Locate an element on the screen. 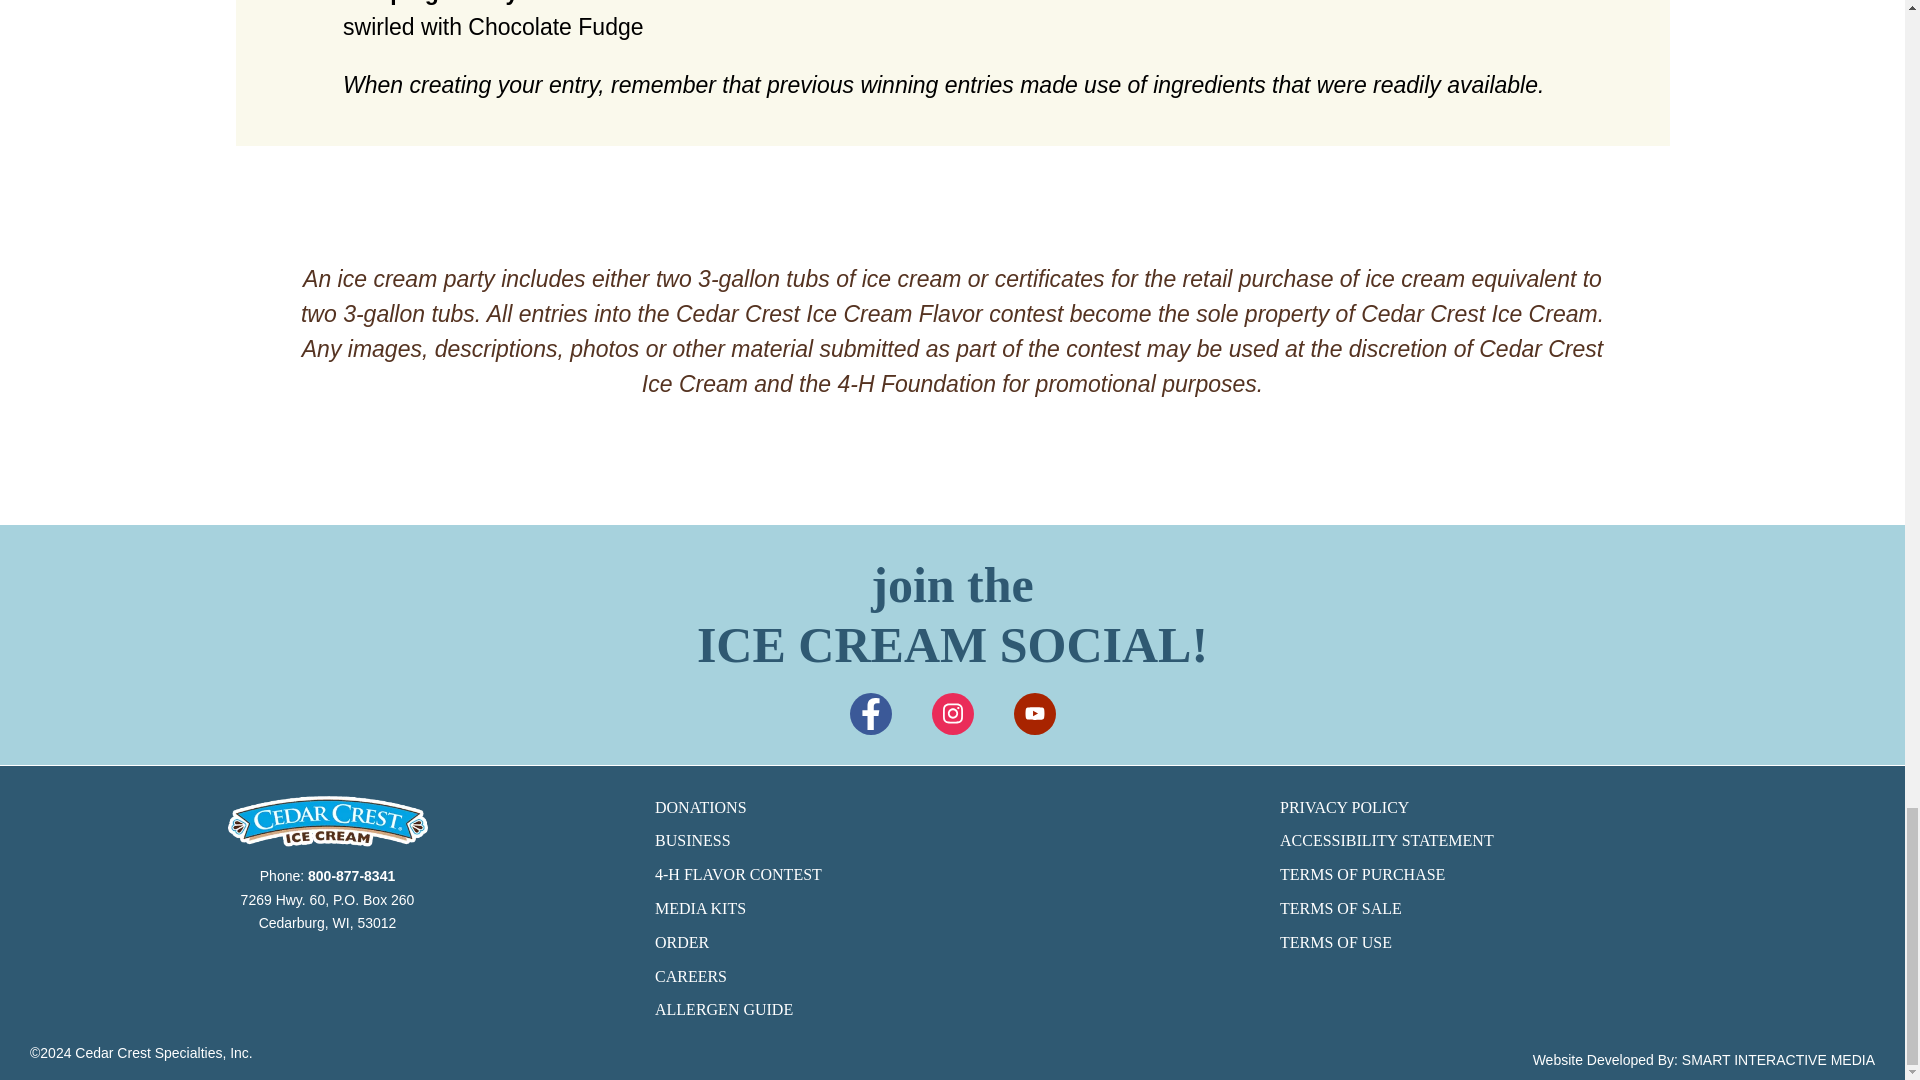 The width and height of the screenshot is (1920, 1080). TERMS OF USE is located at coordinates (1578, 942).